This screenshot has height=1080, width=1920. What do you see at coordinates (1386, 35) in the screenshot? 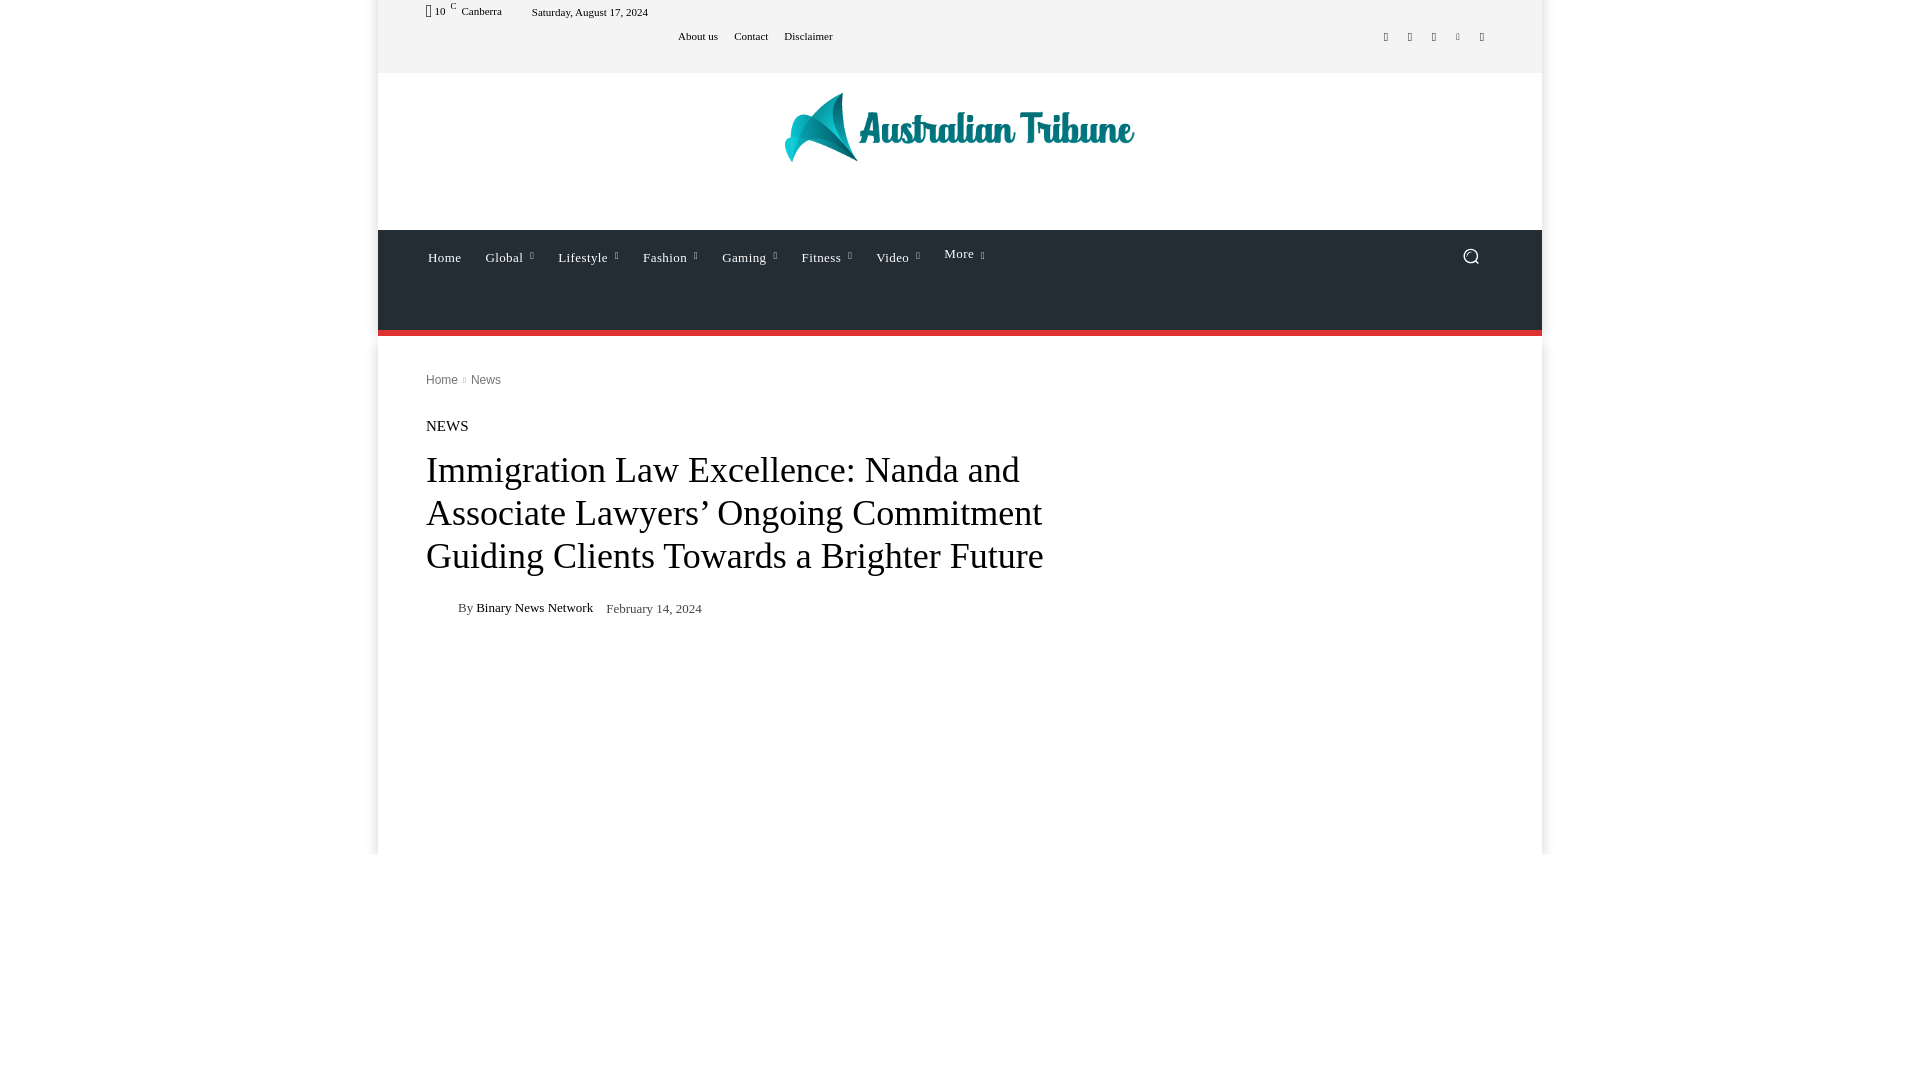
I see `Facebook` at bounding box center [1386, 35].